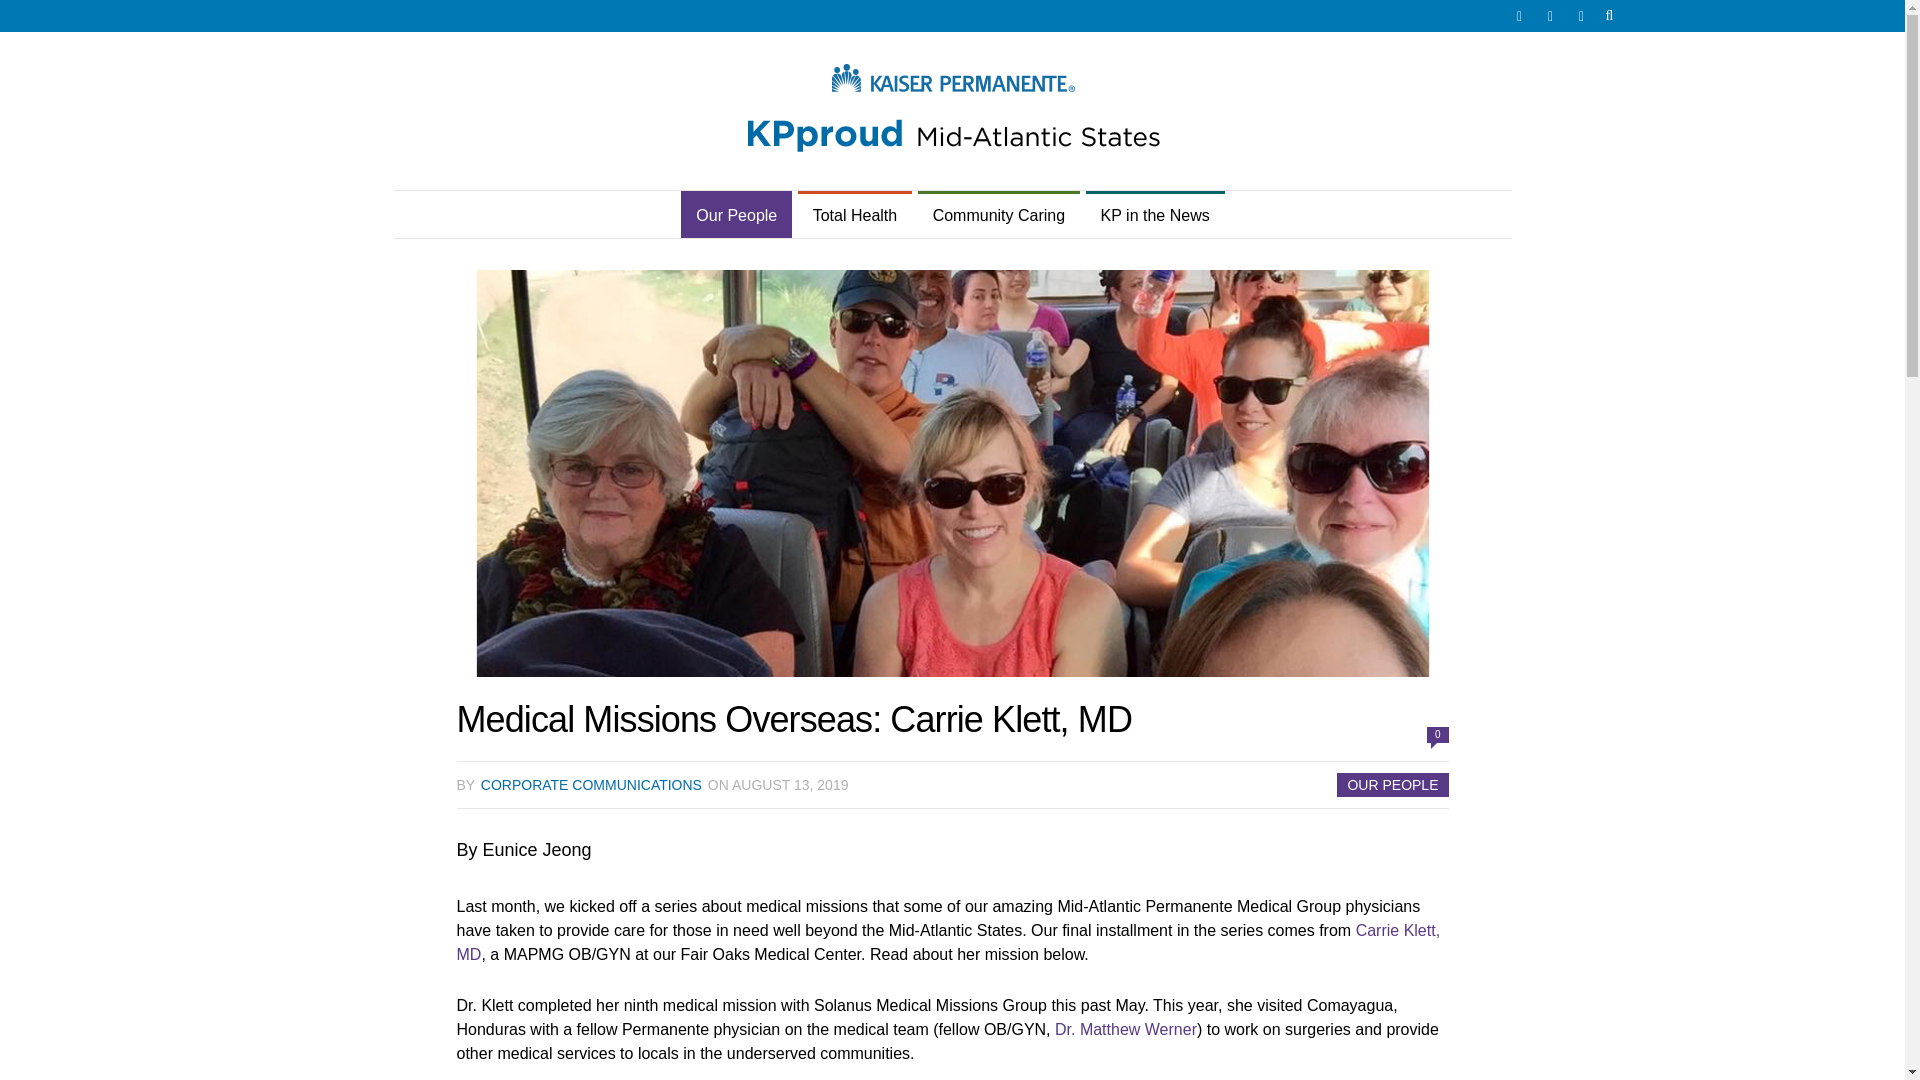 Image resolution: width=1920 pixels, height=1080 pixels. I want to click on Twitter, so click(1518, 16).